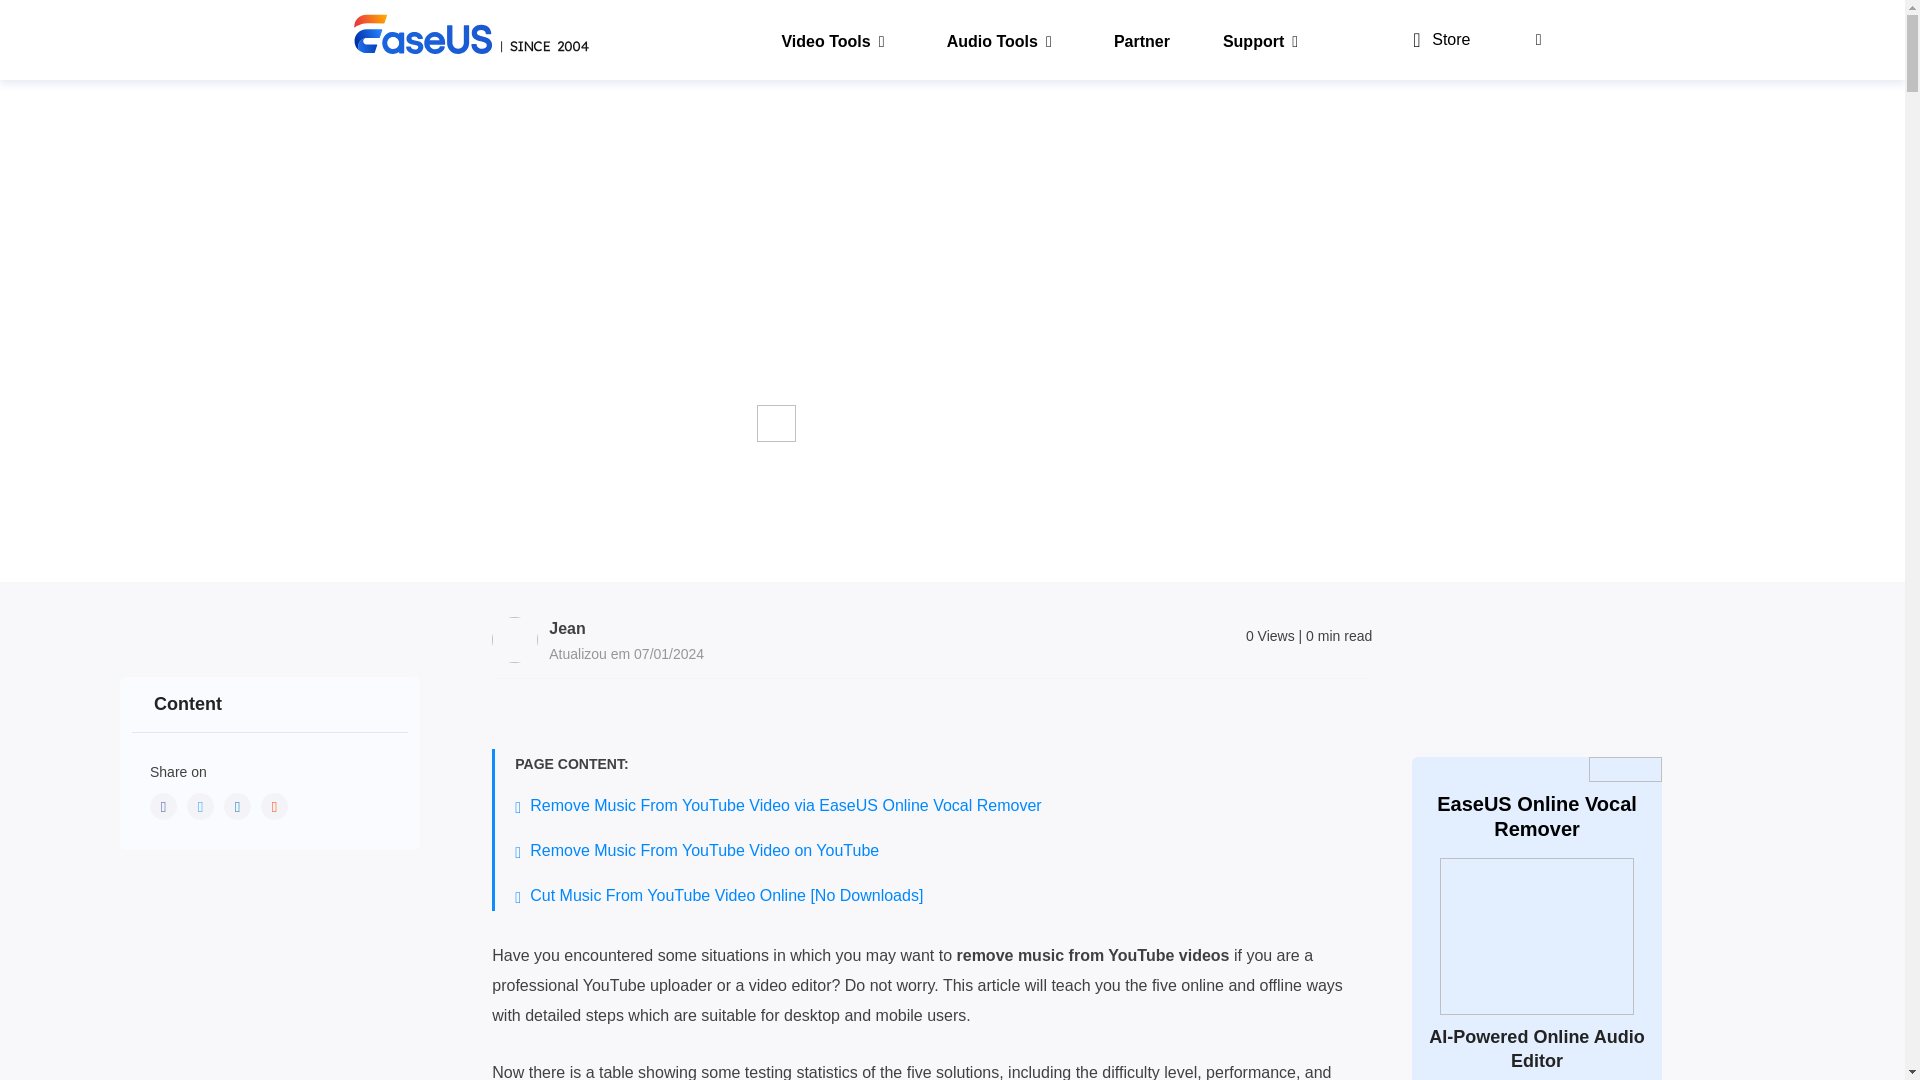 This screenshot has width=1920, height=1080. Describe the element at coordinates (1222, 100) in the screenshot. I see `Italiano` at that location.